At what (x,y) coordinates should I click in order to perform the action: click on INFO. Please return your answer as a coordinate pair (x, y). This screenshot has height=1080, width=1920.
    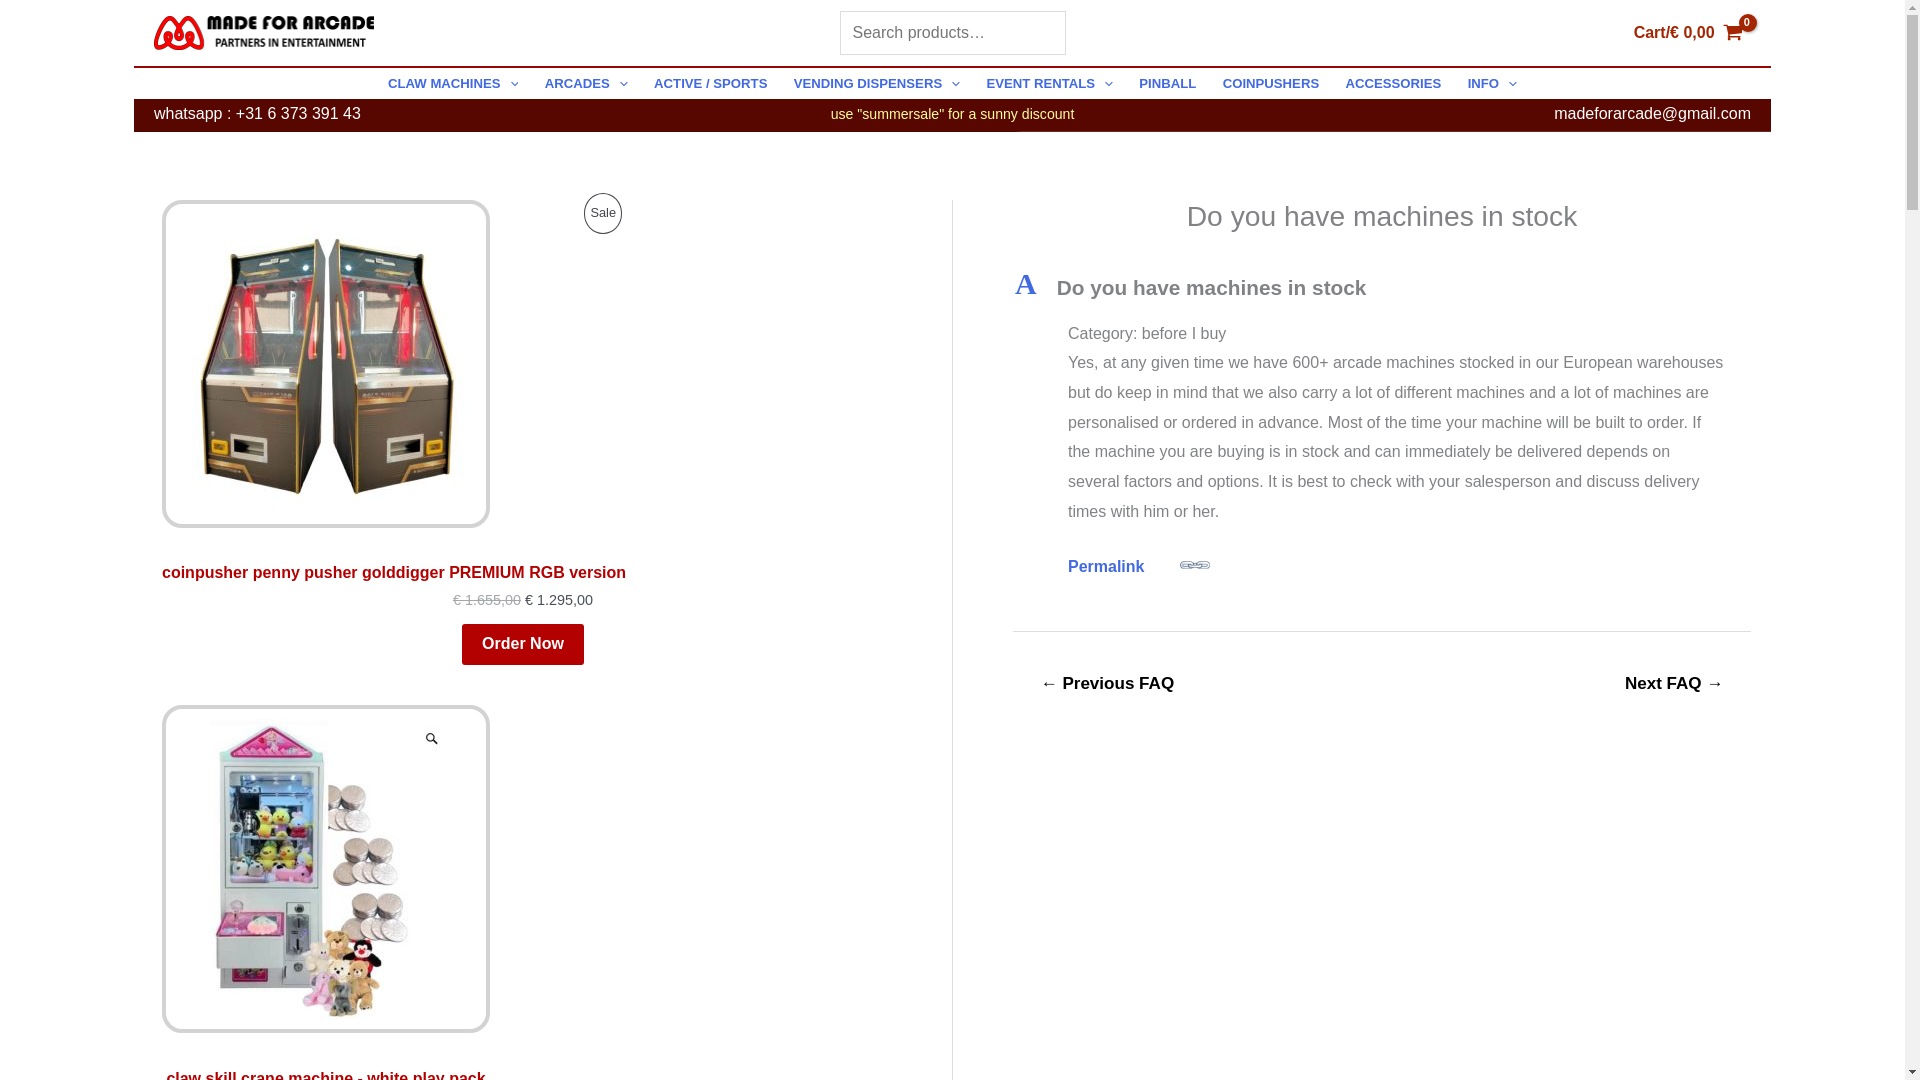
    Looking at the image, I should click on (1492, 84).